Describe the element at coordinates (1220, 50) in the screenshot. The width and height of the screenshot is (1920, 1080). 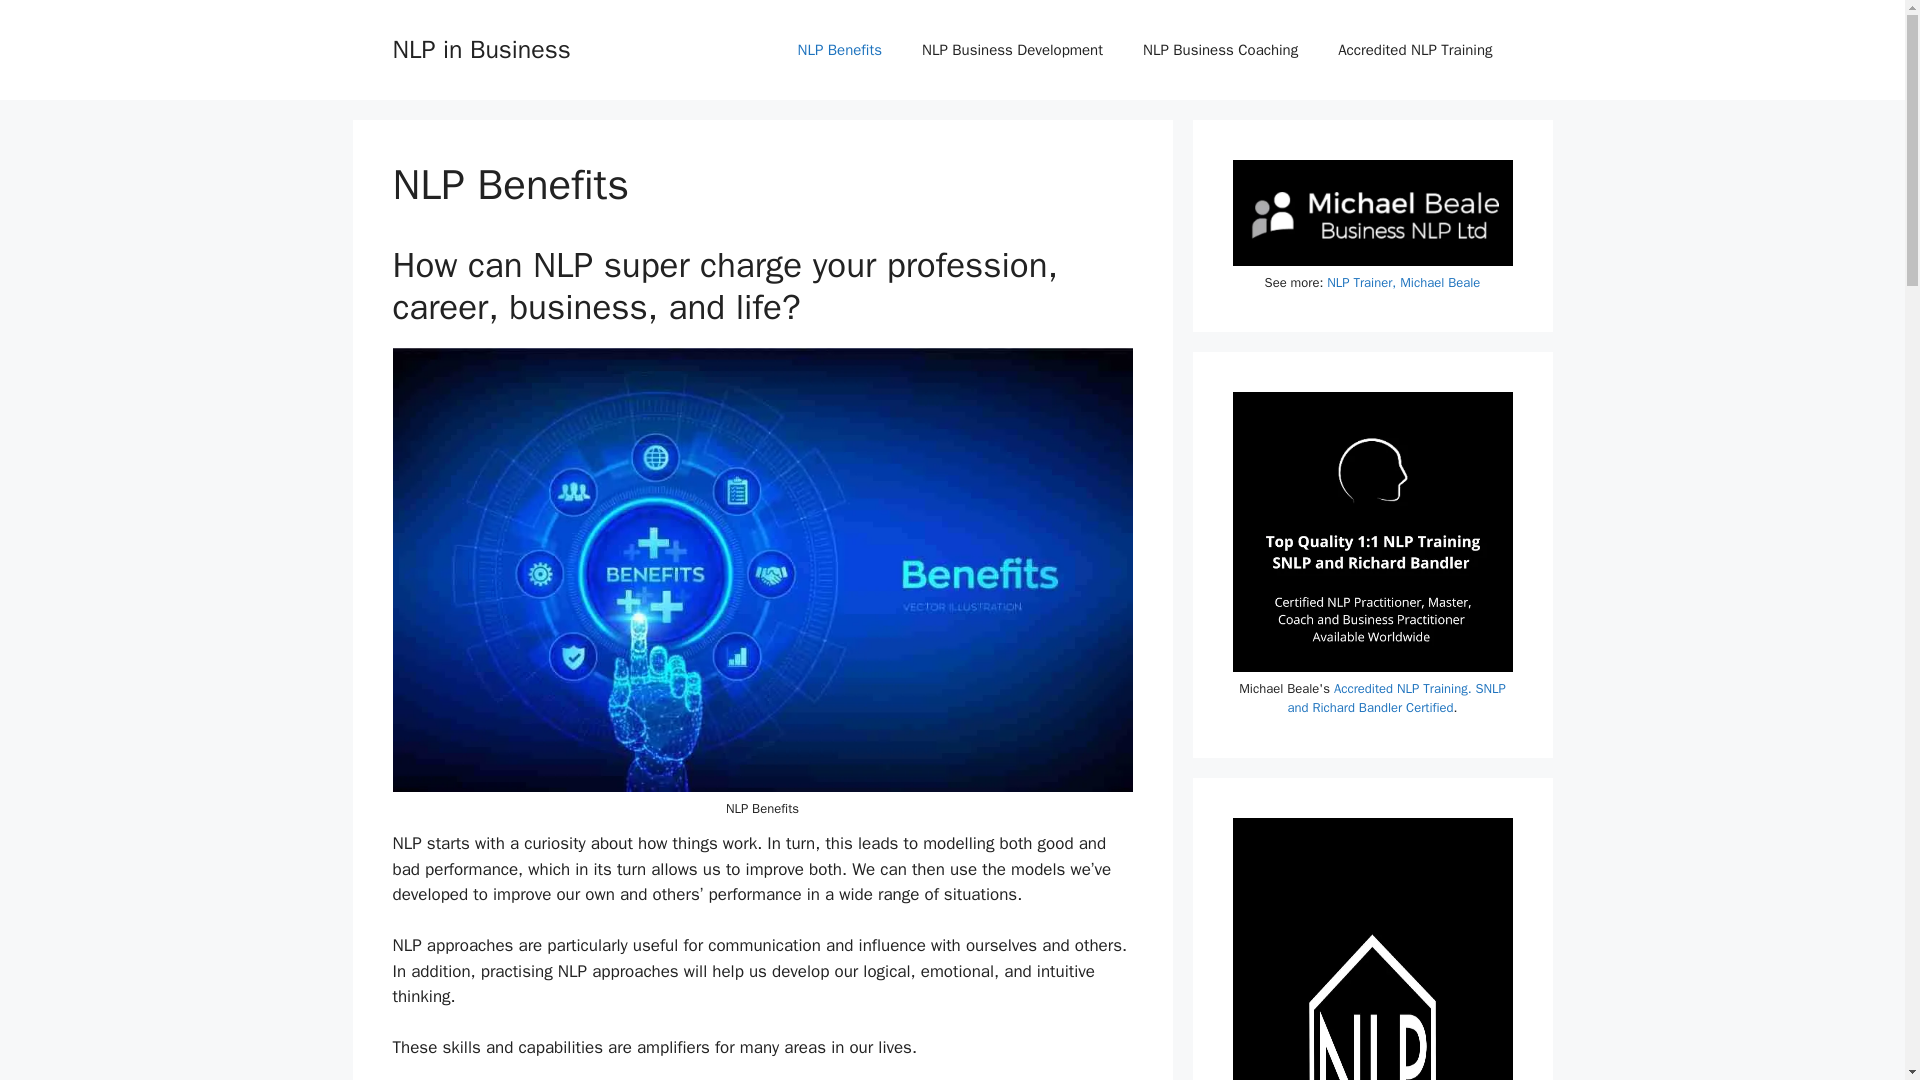
I see `NLP Business Coaching` at that location.